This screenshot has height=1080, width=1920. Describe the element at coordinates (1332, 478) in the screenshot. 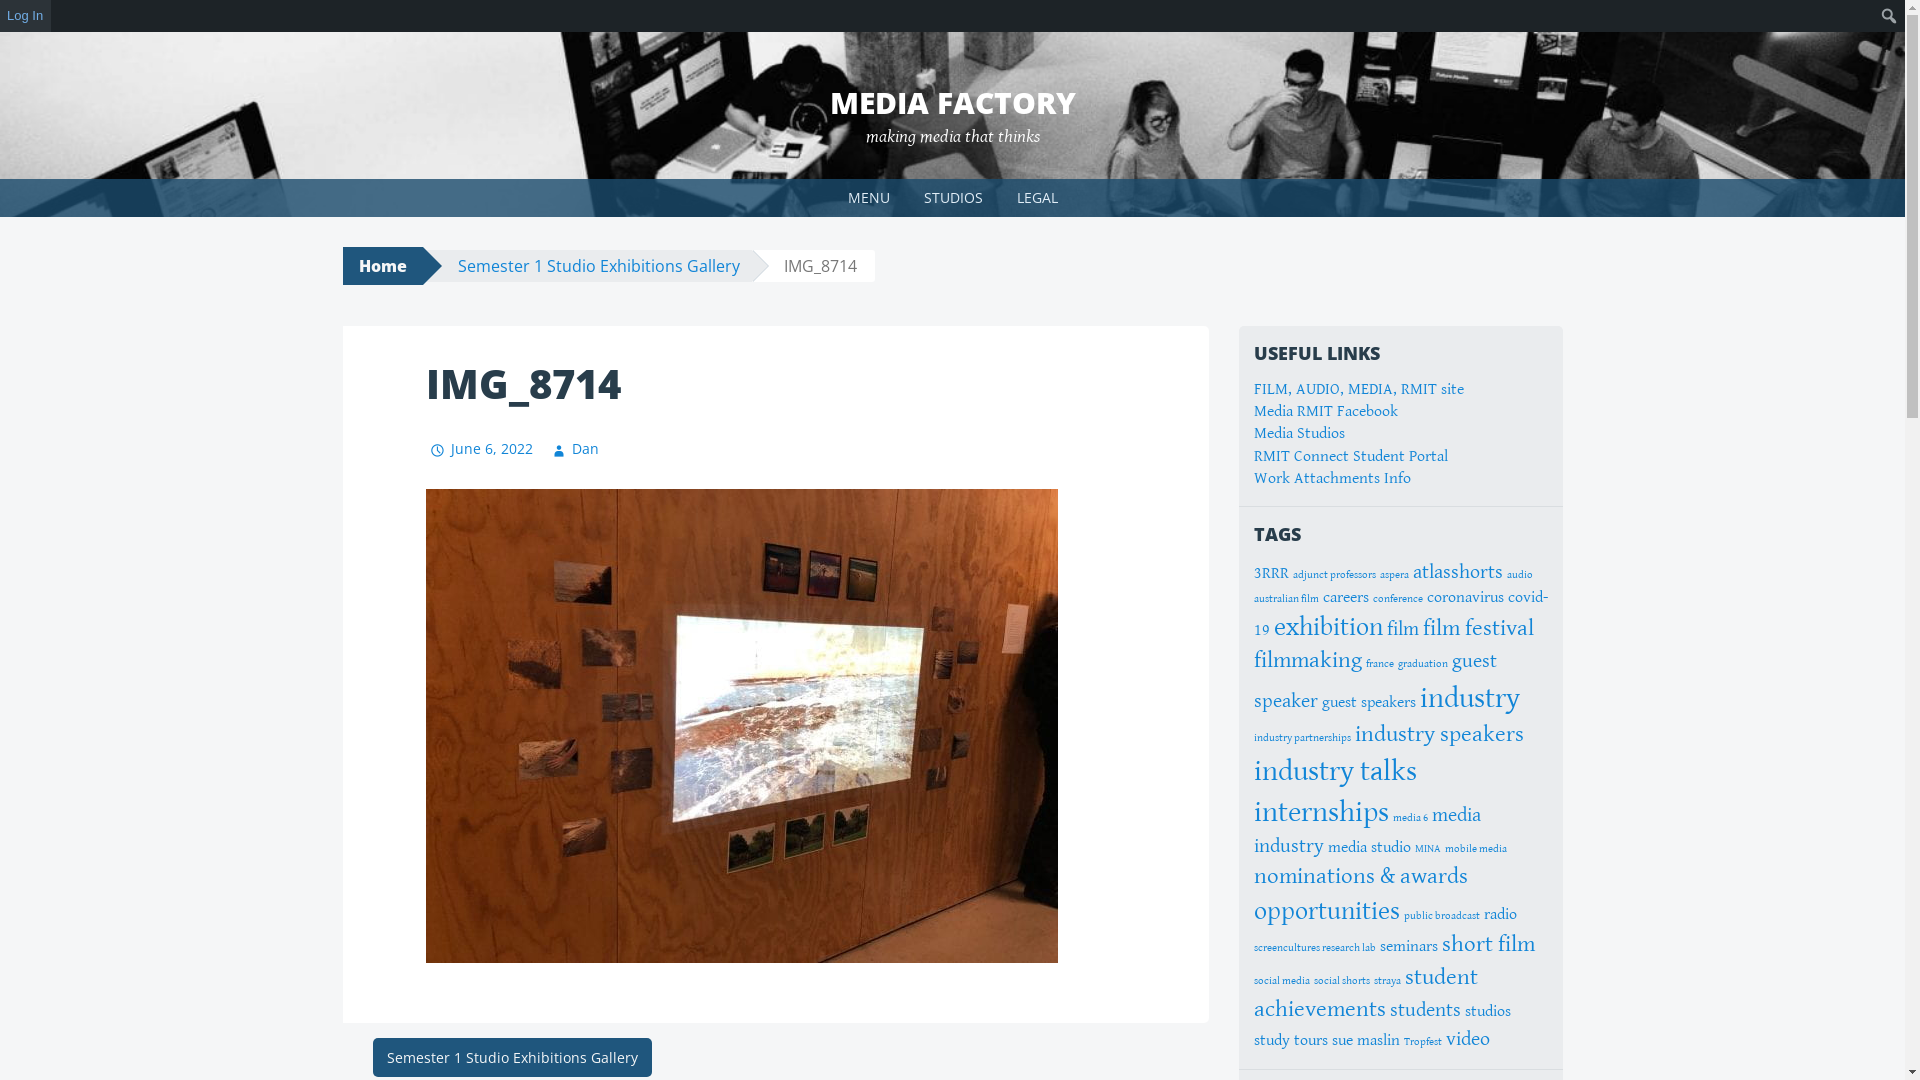

I see `Work Attachments Info` at that location.